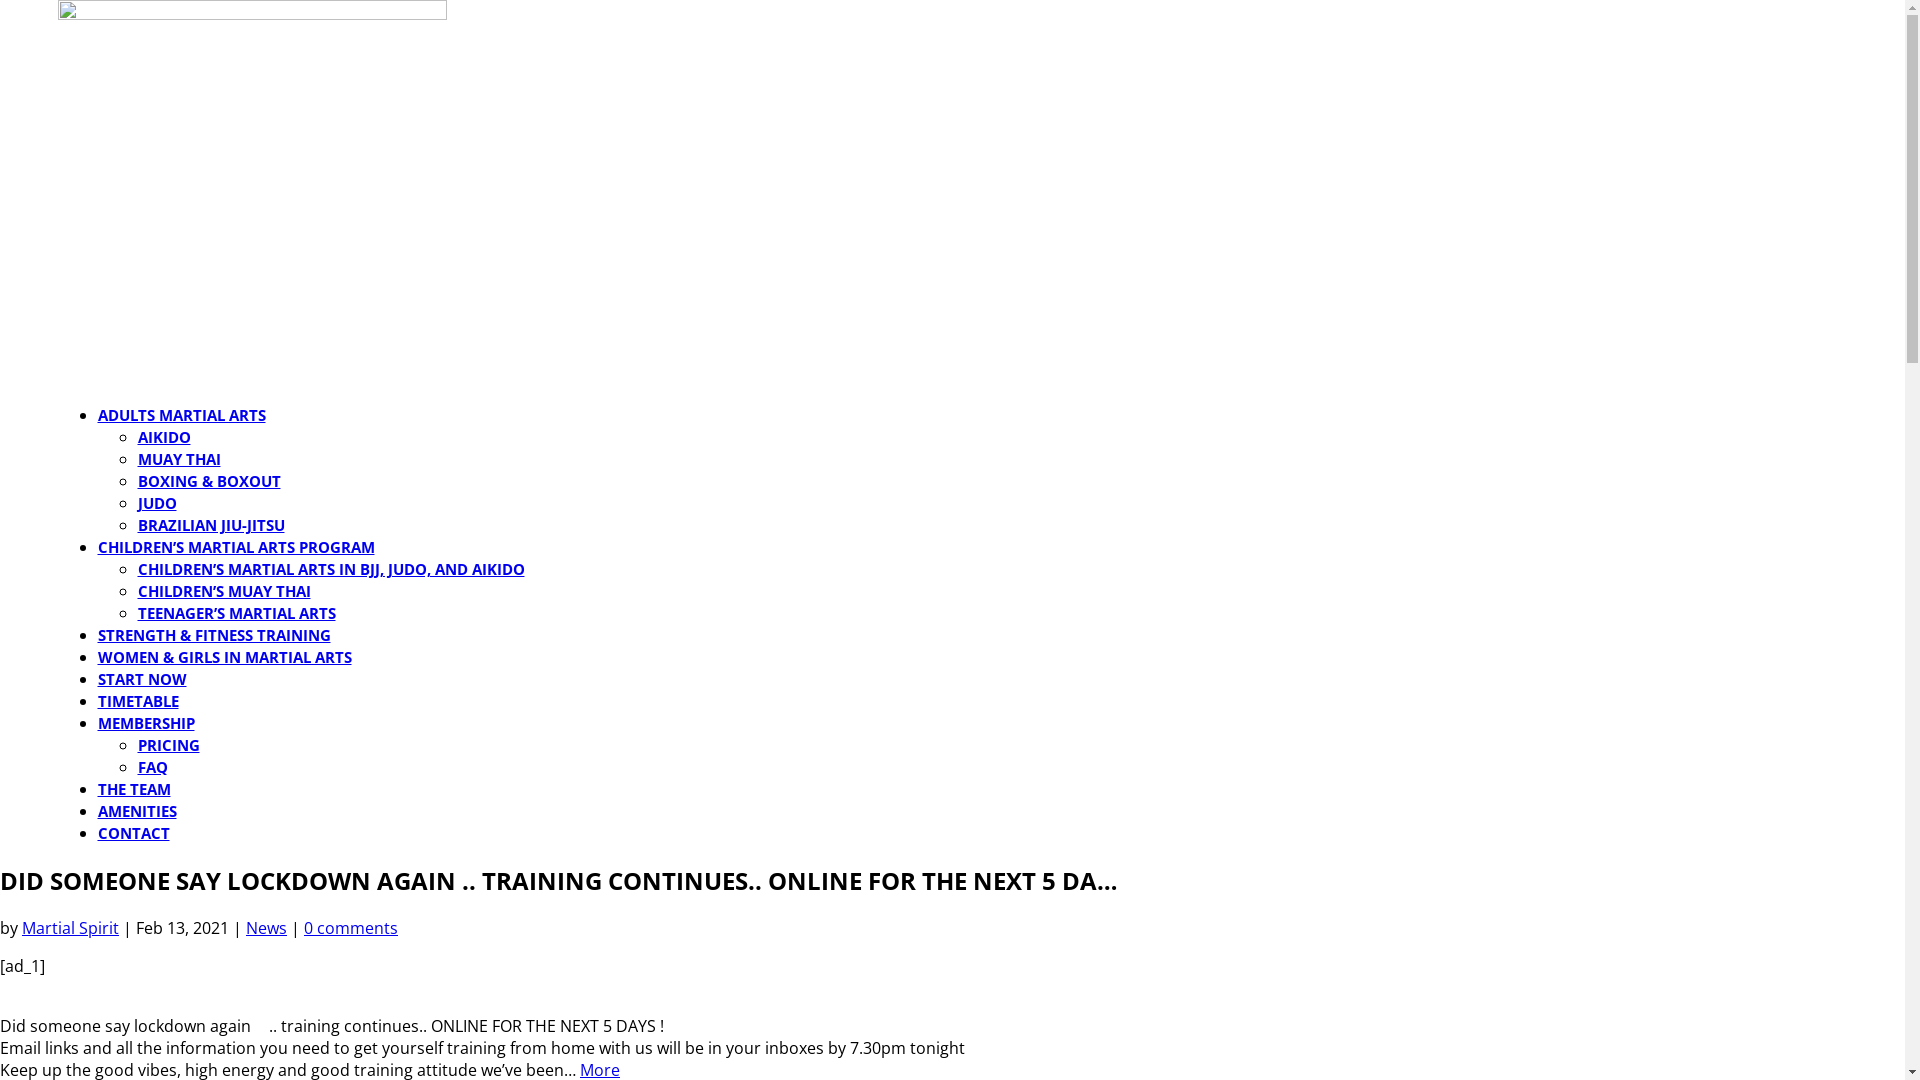 This screenshot has width=1920, height=1080. I want to click on Martial Spirit, so click(70, 928).